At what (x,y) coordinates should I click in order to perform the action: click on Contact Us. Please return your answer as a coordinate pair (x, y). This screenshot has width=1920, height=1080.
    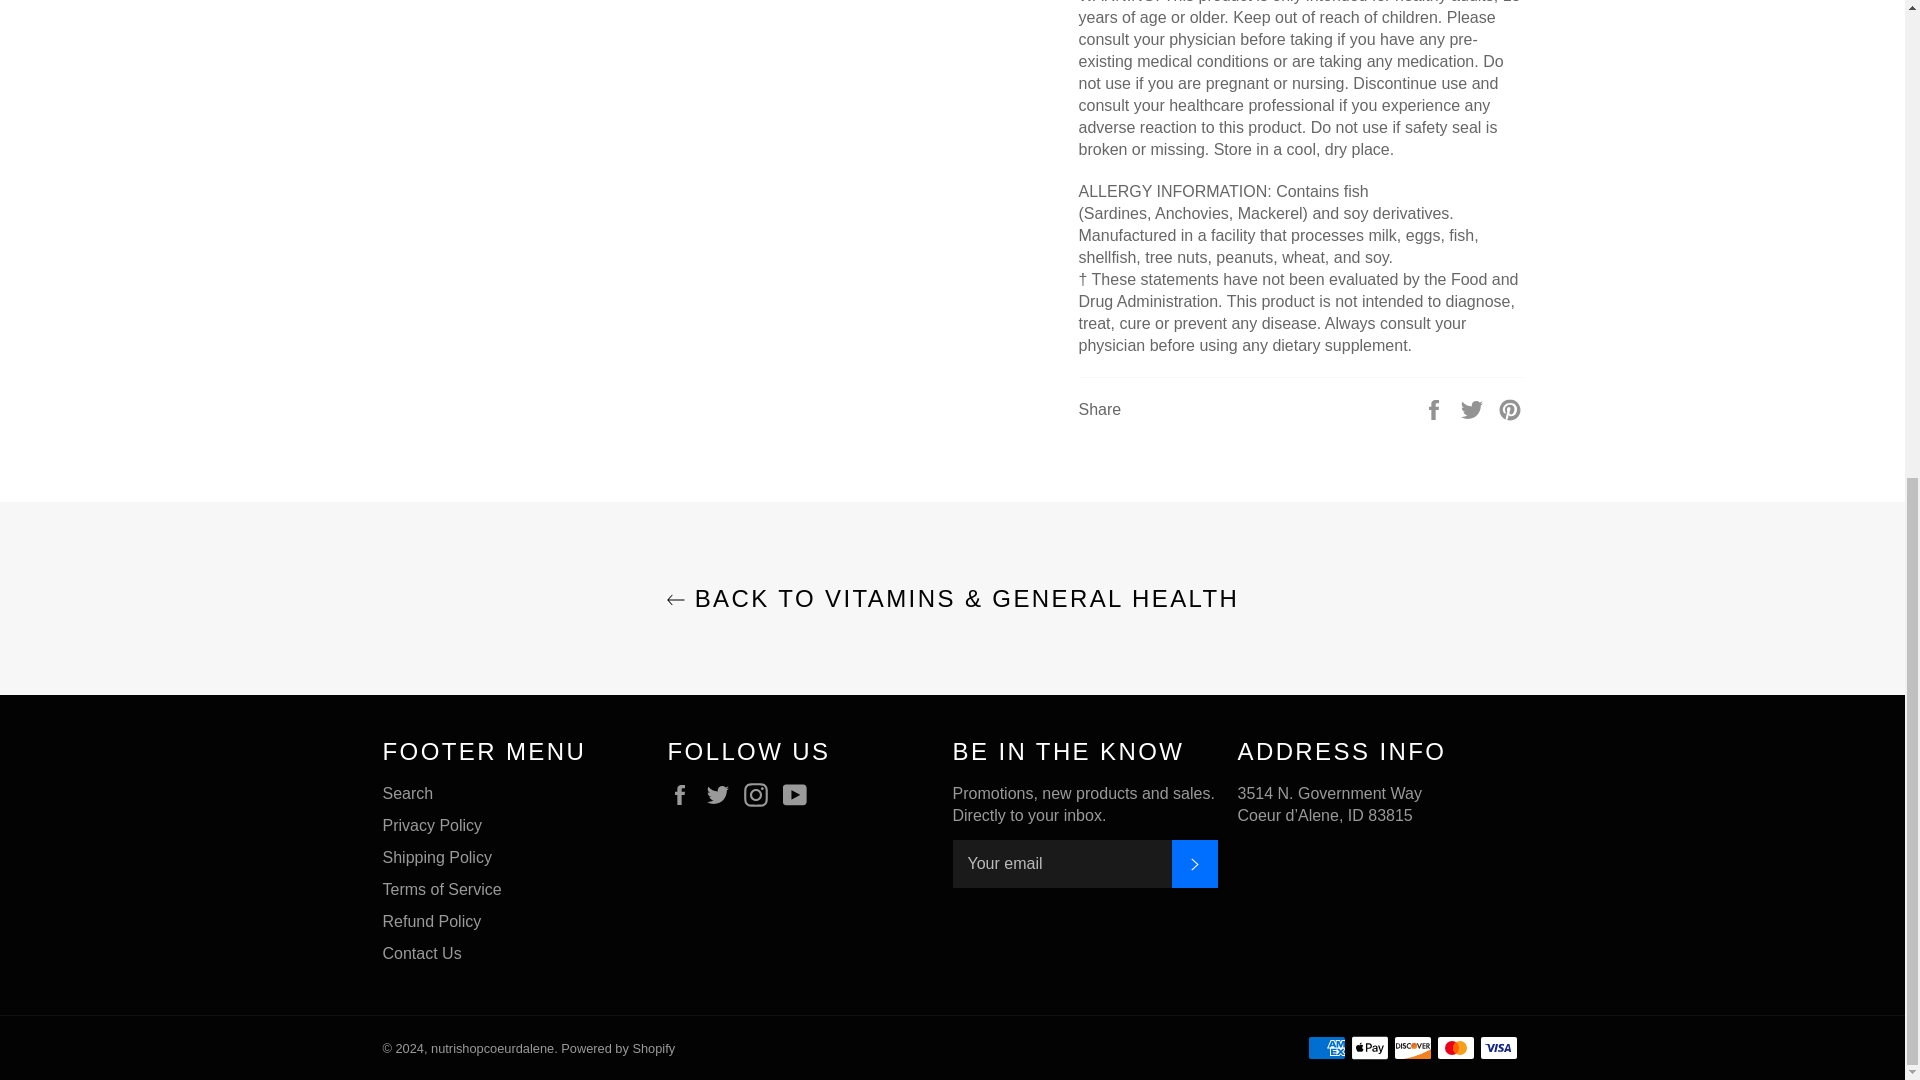
    Looking at the image, I should click on (421, 954).